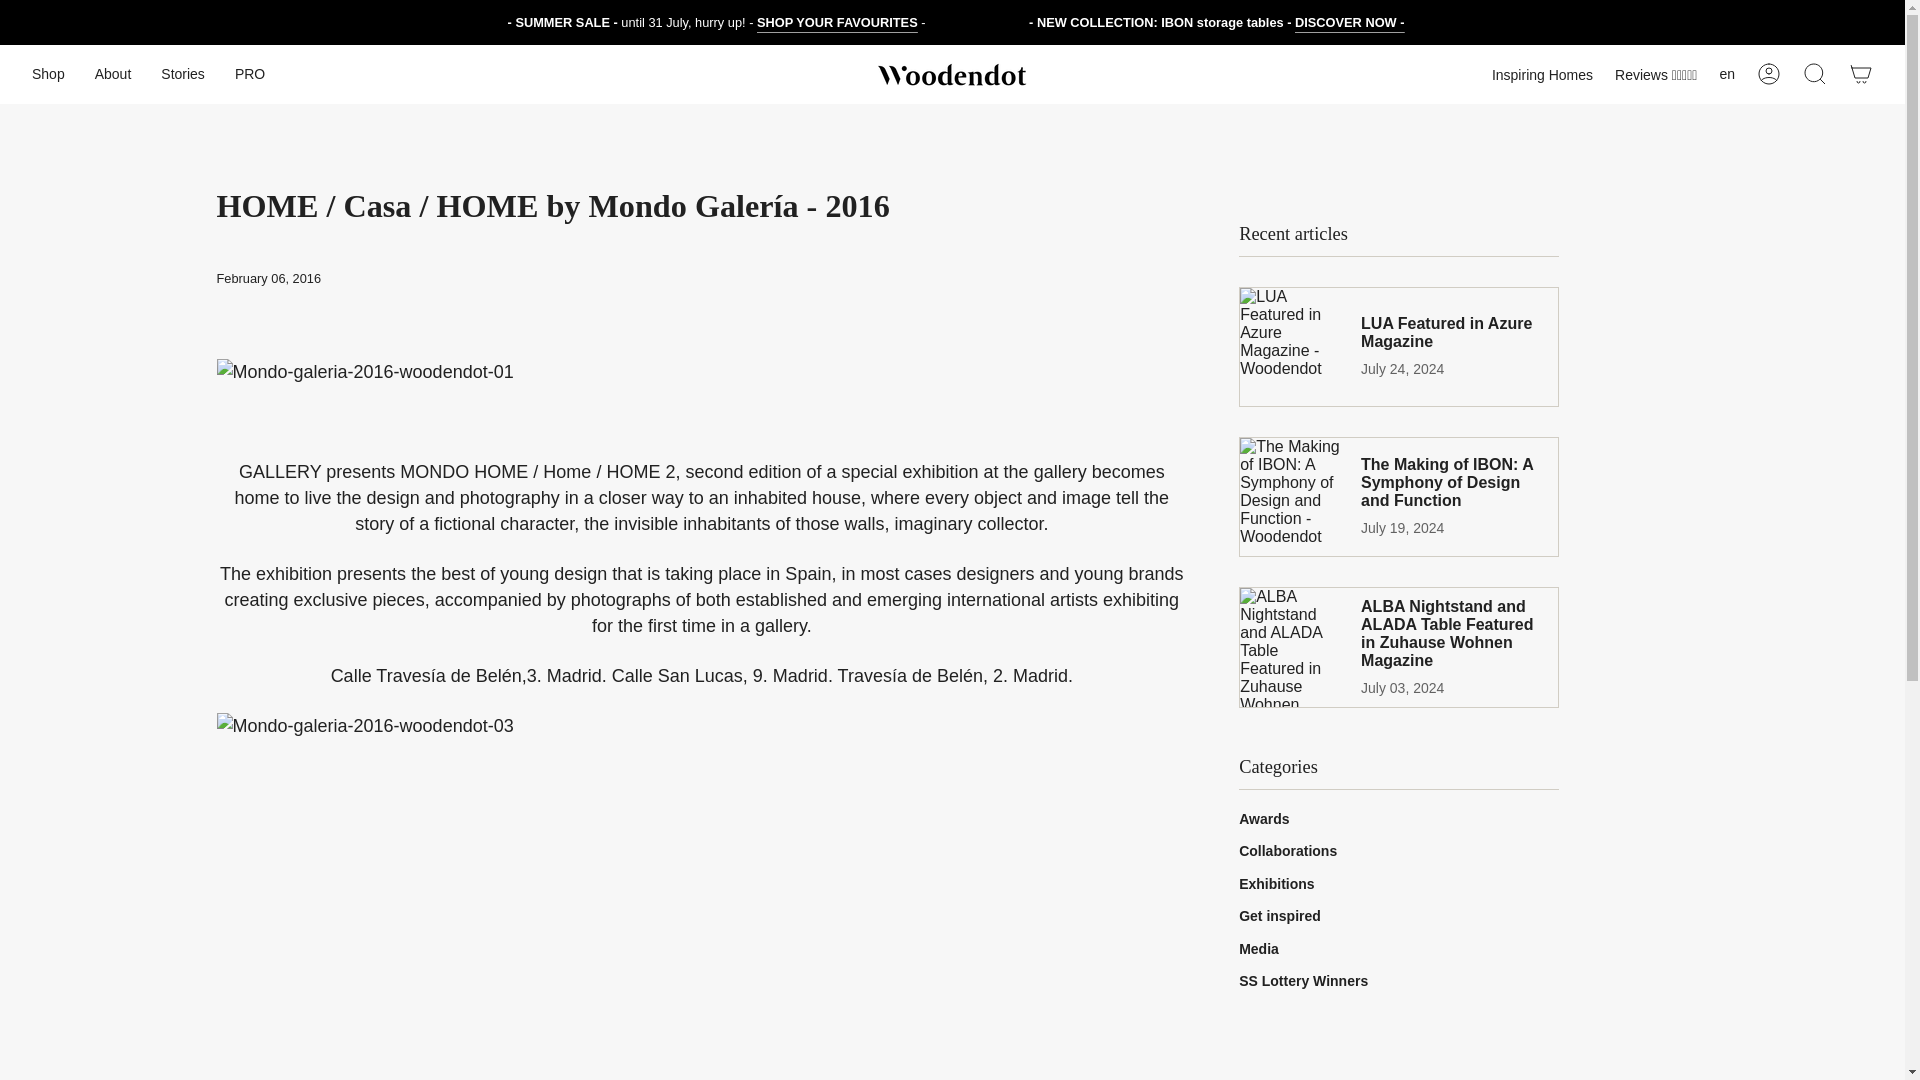  I want to click on IBON, so click(1350, 24).